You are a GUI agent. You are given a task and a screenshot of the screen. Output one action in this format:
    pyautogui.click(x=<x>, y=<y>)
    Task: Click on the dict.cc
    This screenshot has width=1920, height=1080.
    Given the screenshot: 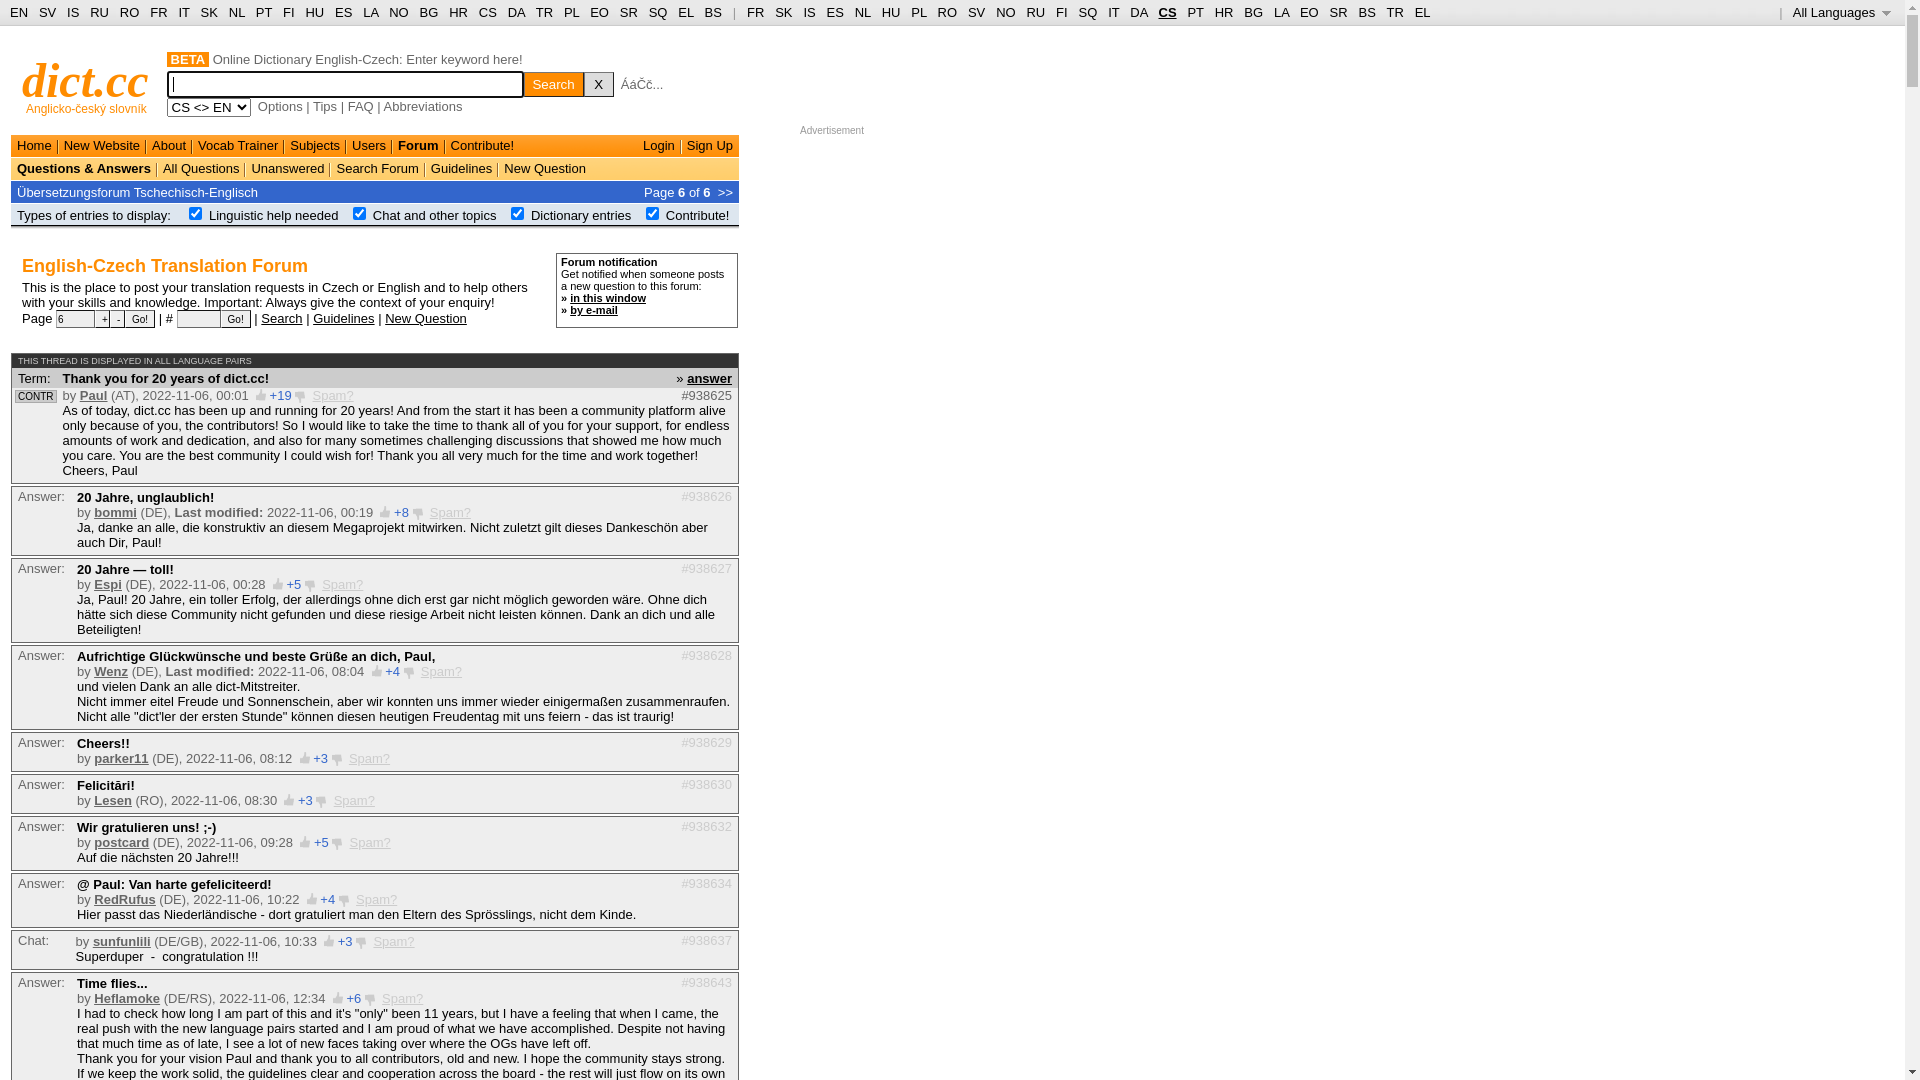 What is the action you would take?
    pyautogui.click(x=86, y=80)
    